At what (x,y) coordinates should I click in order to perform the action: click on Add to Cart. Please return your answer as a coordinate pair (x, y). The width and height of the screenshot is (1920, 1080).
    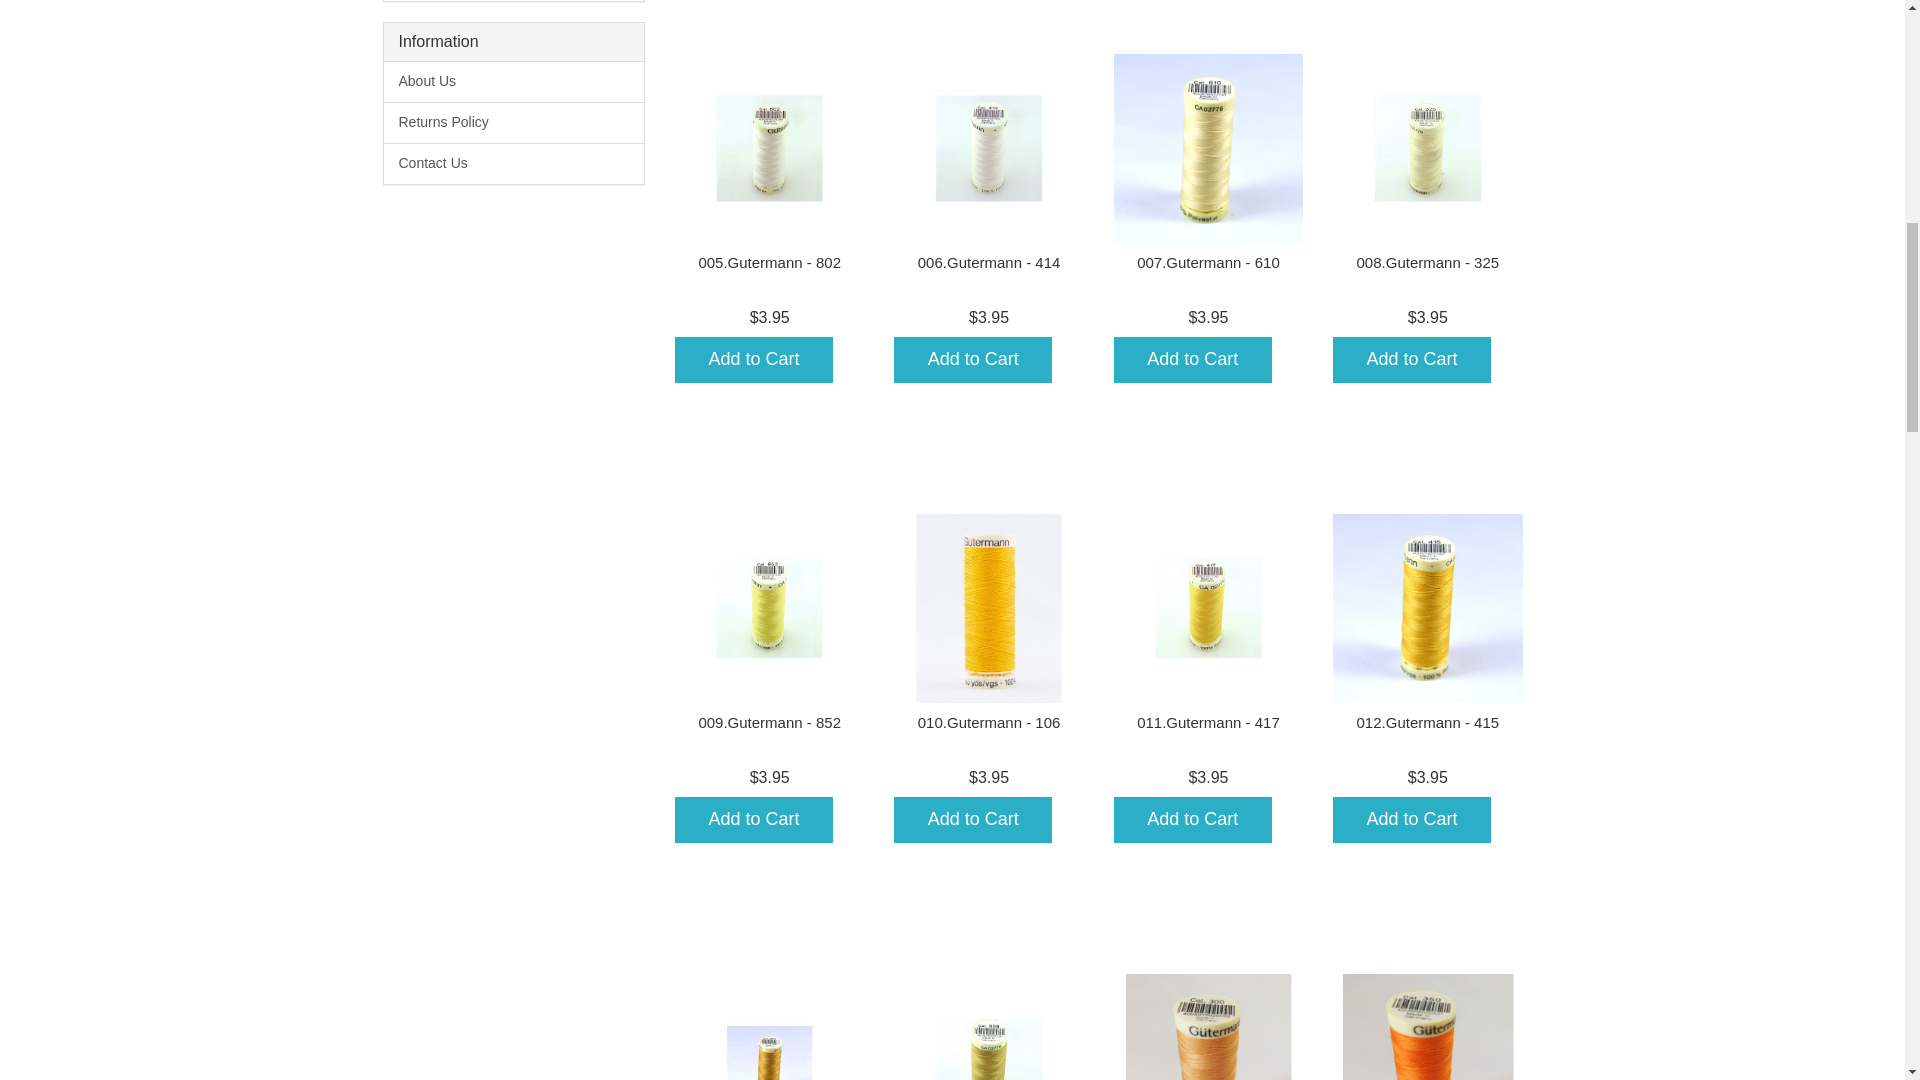
    Looking at the image, I should click on (973, 360).